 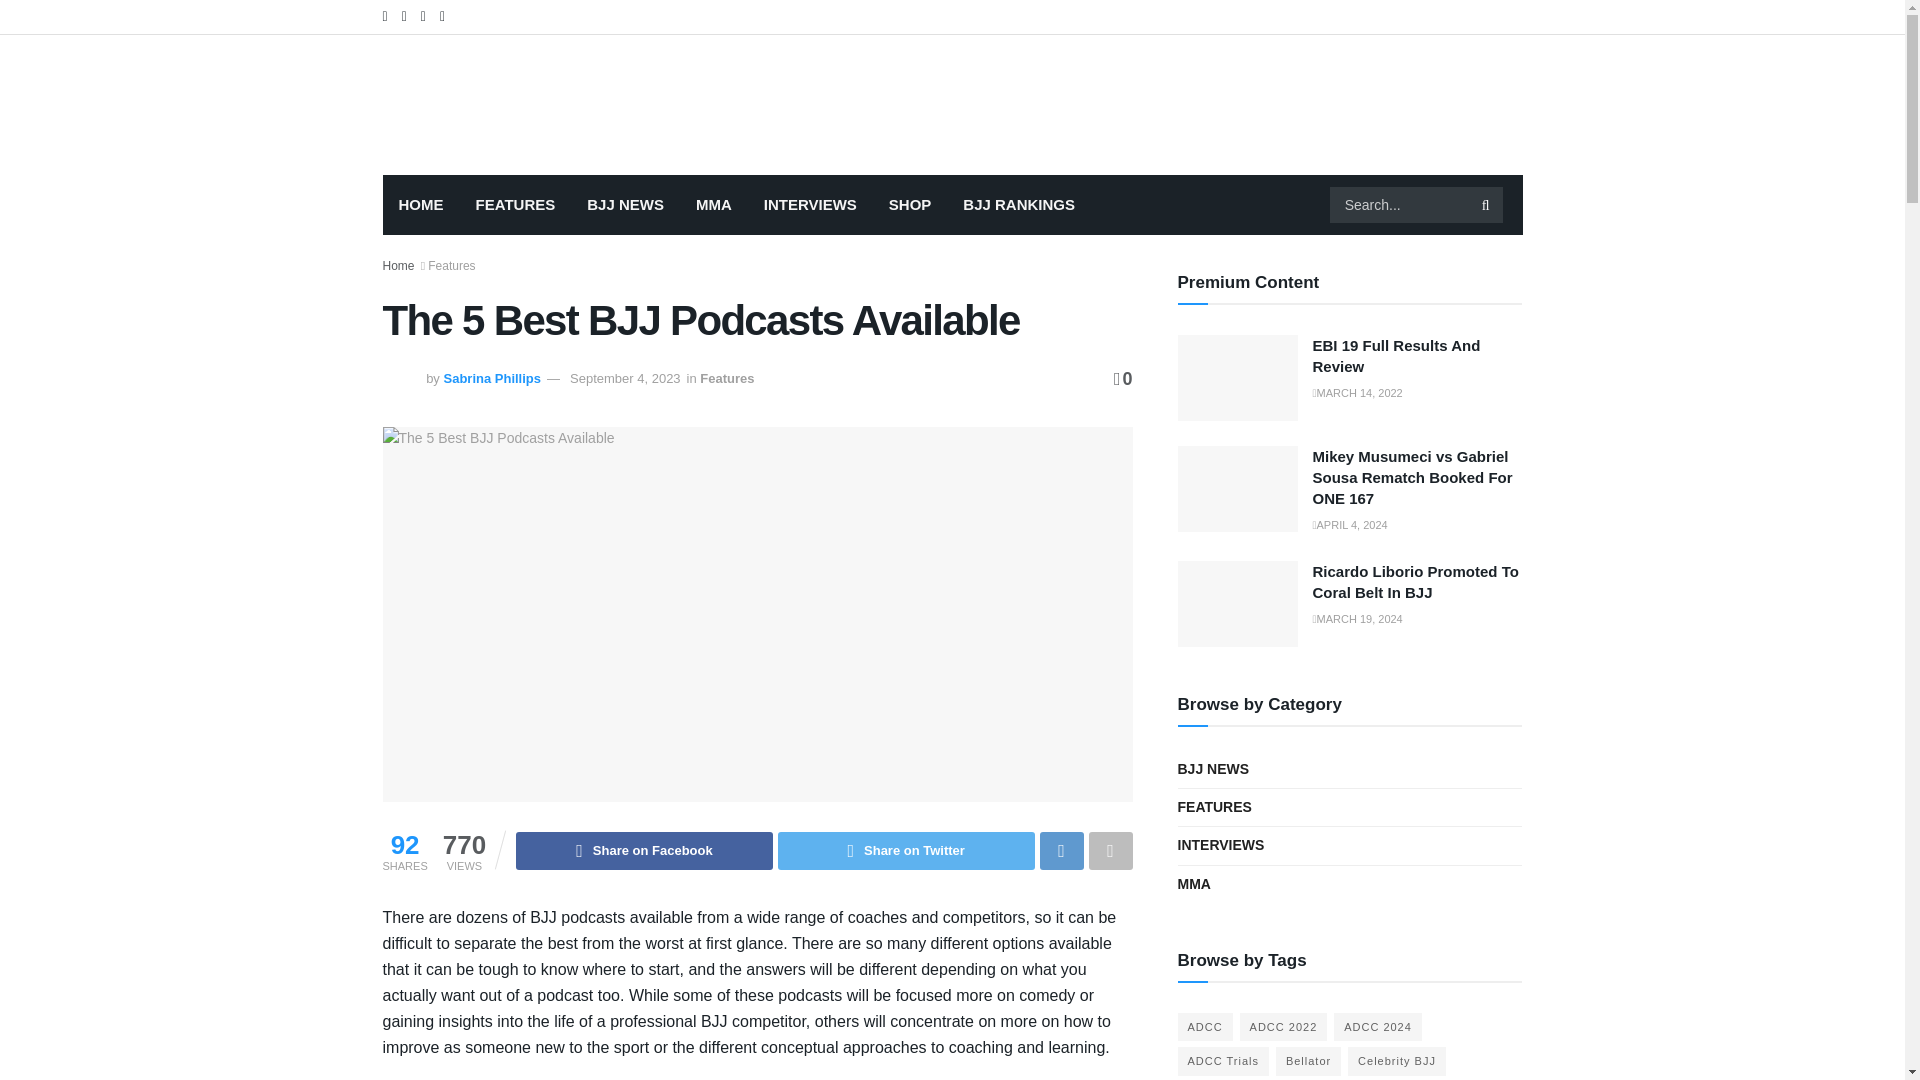 What do you see at coordinates (398, 266) in the screenshot?
I see `Home` at bounding box center [398, 266].